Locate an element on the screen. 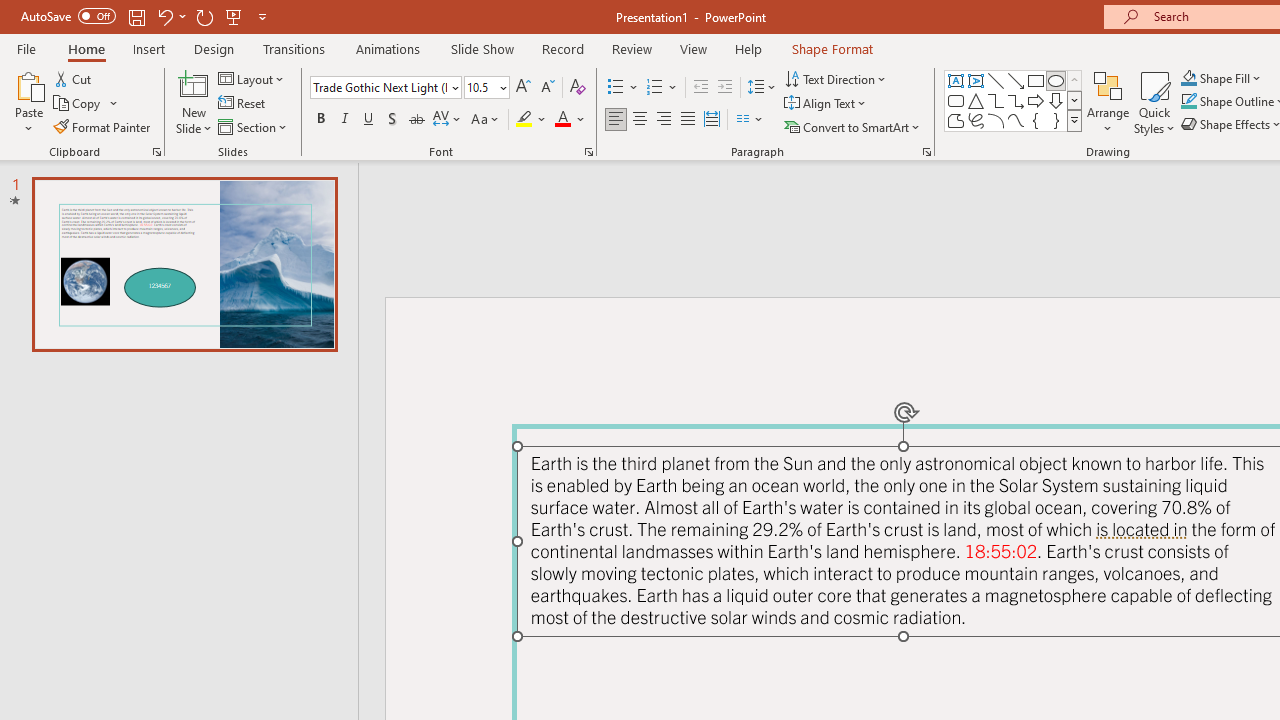 Image resolution: width=1280 pixels, height=720 pixels. Justify is located at coordinates (688, 120).